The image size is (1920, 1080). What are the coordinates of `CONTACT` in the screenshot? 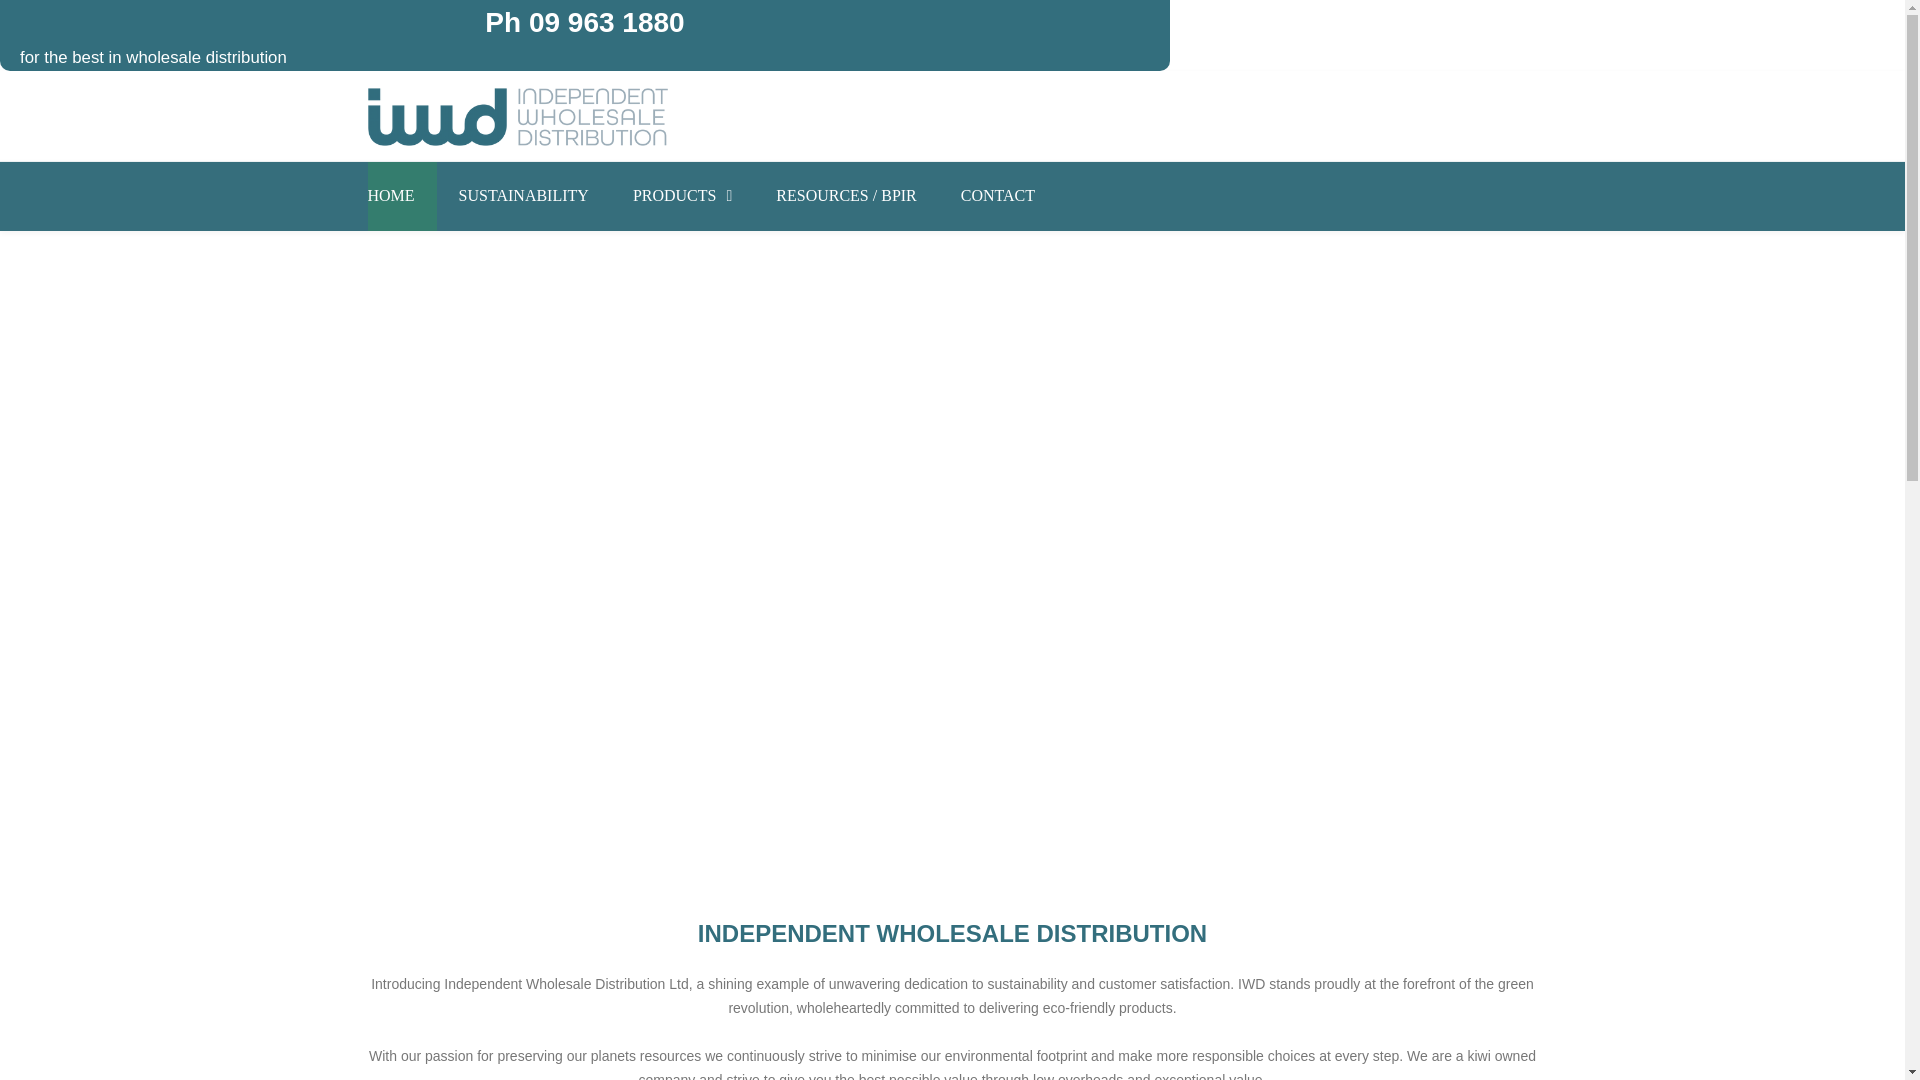 It's located at (998, 196).